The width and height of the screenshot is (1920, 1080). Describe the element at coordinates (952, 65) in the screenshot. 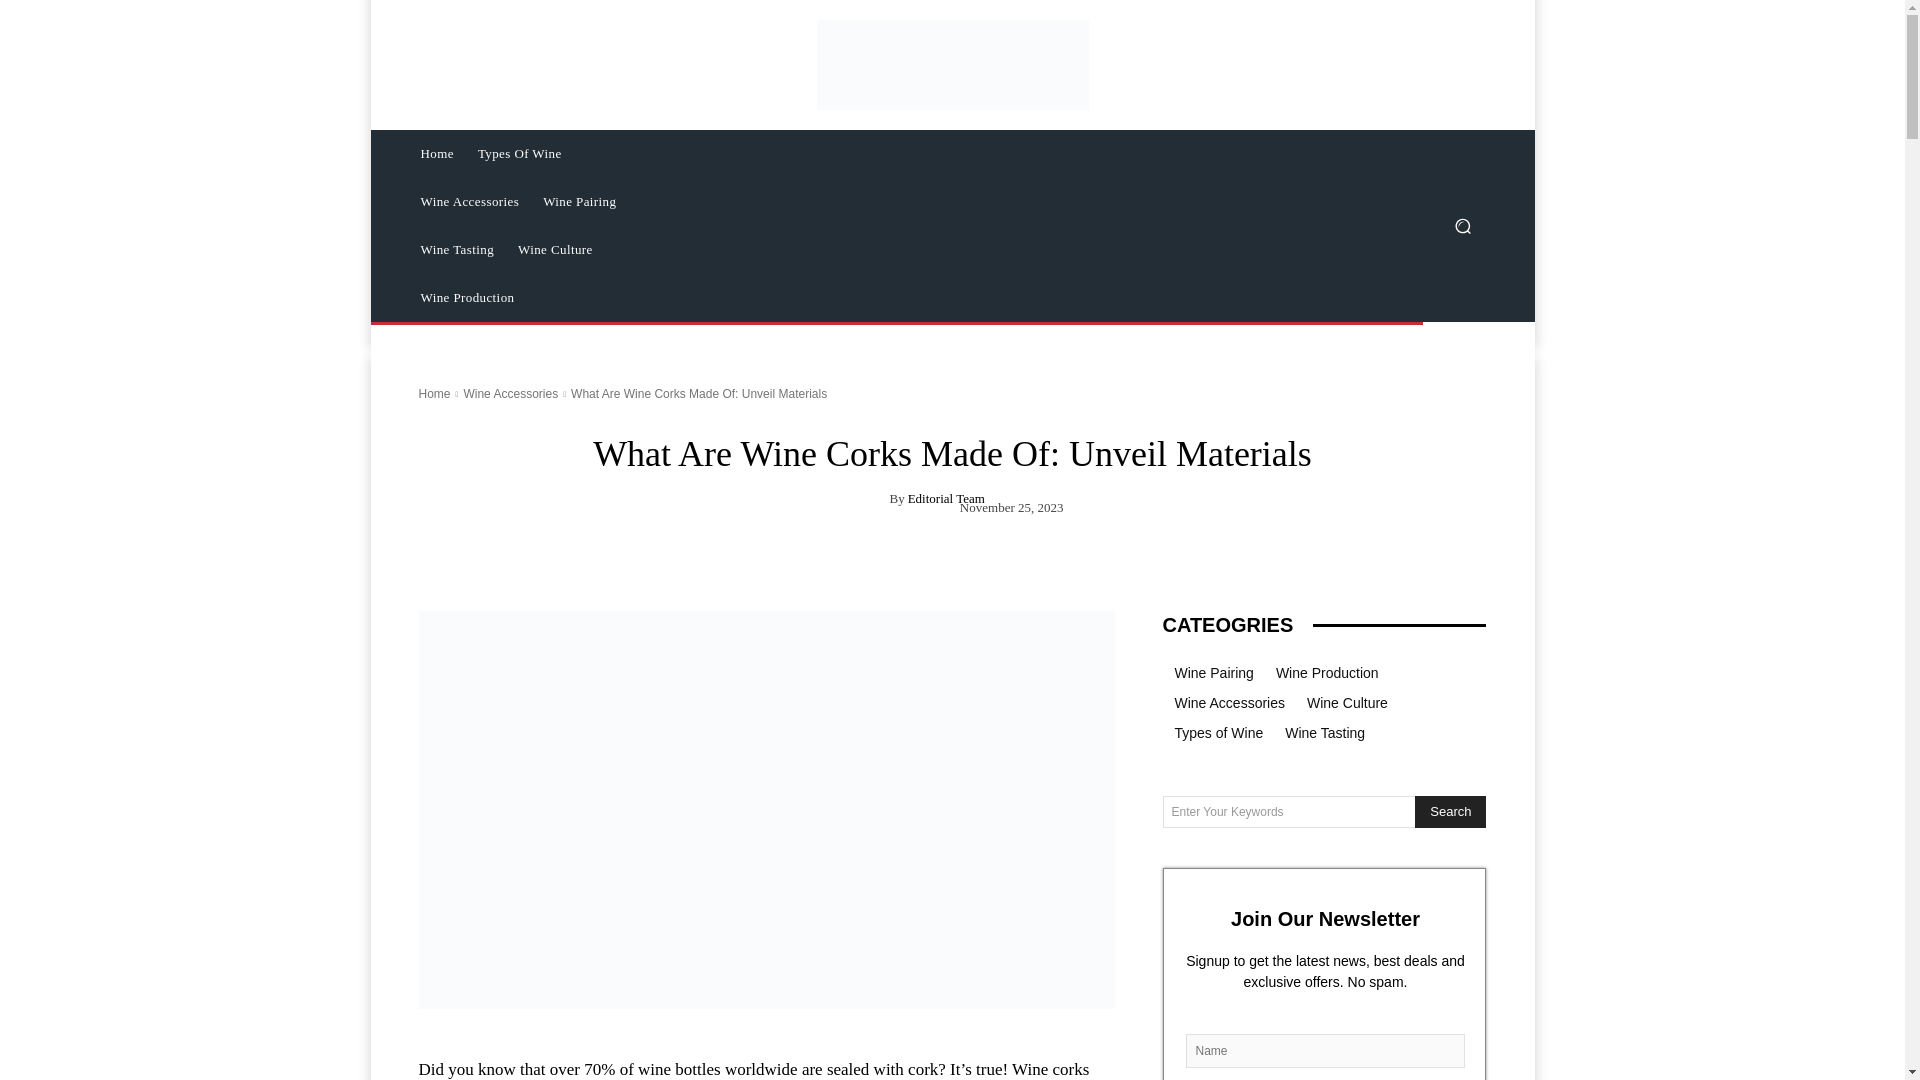

I see `iblWines` at that location.